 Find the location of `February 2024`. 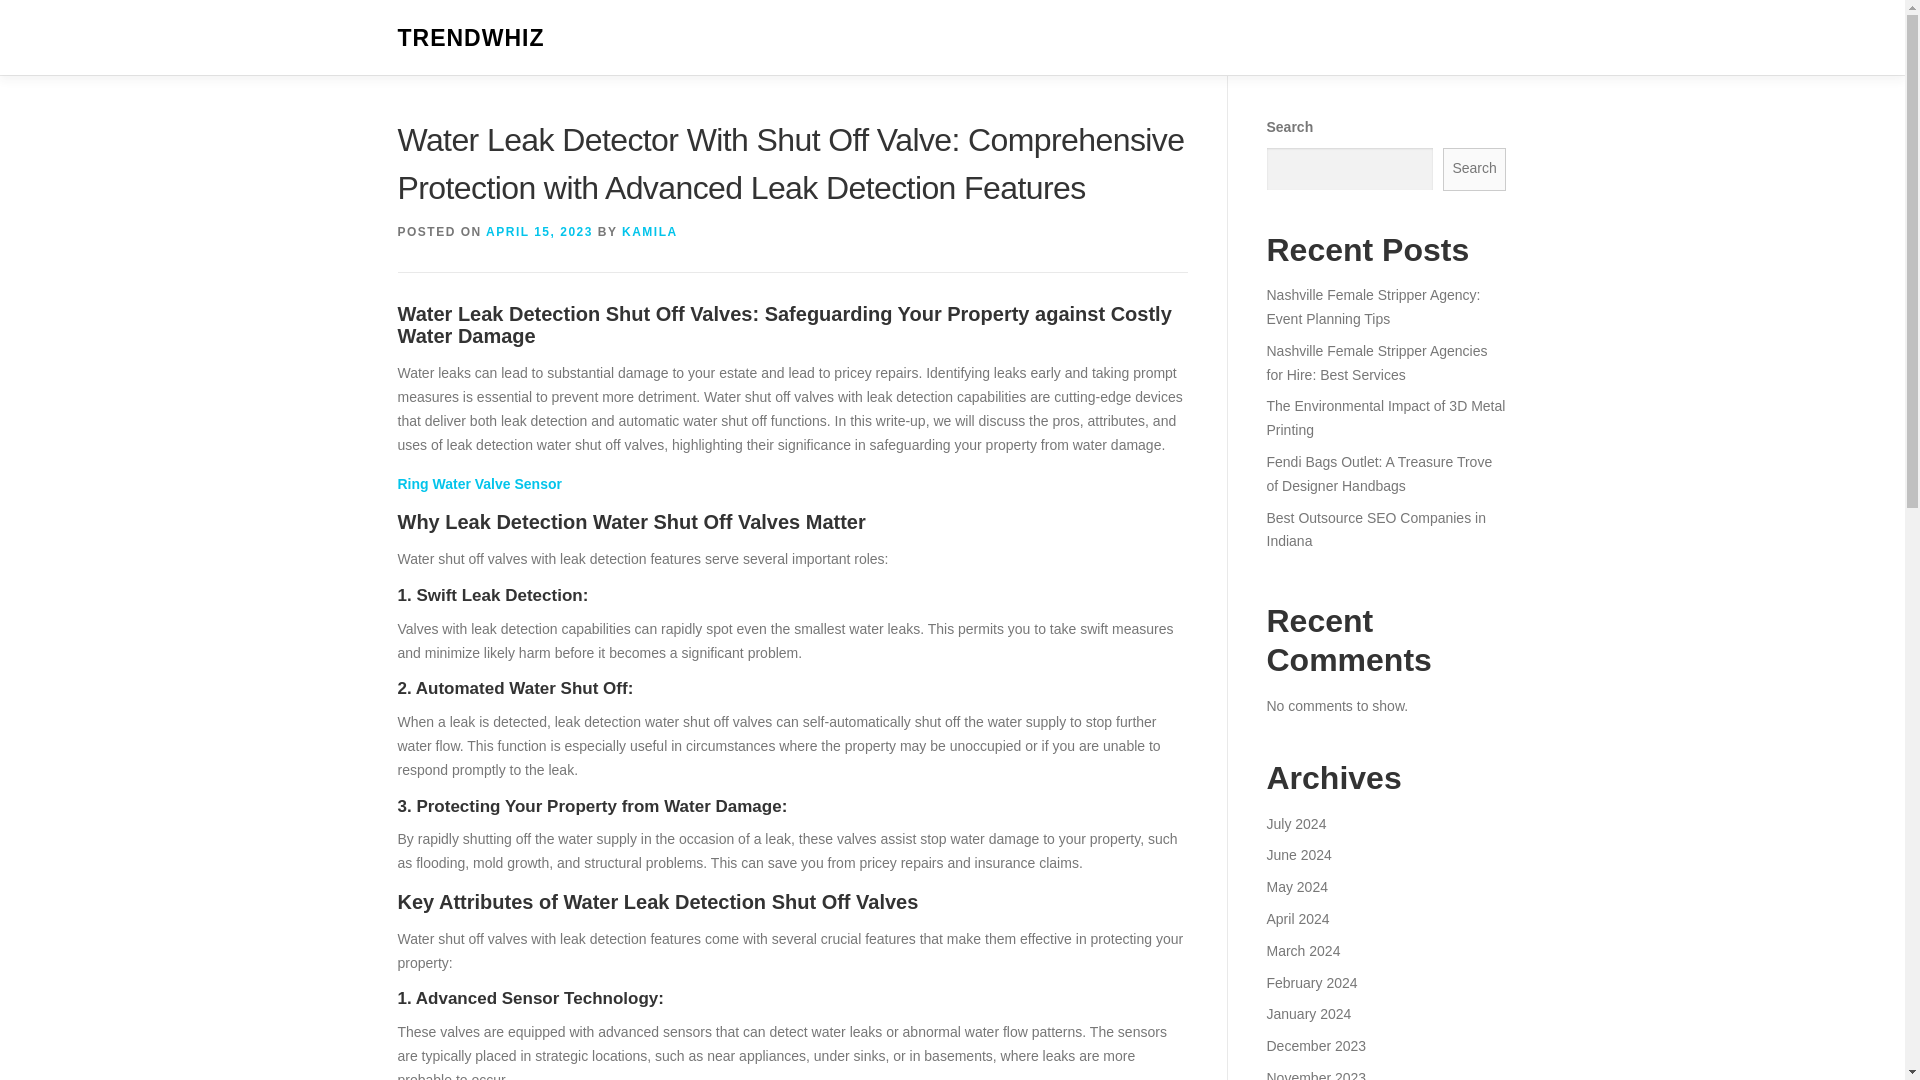

February 2024 is located at coordinates (1311, 982).